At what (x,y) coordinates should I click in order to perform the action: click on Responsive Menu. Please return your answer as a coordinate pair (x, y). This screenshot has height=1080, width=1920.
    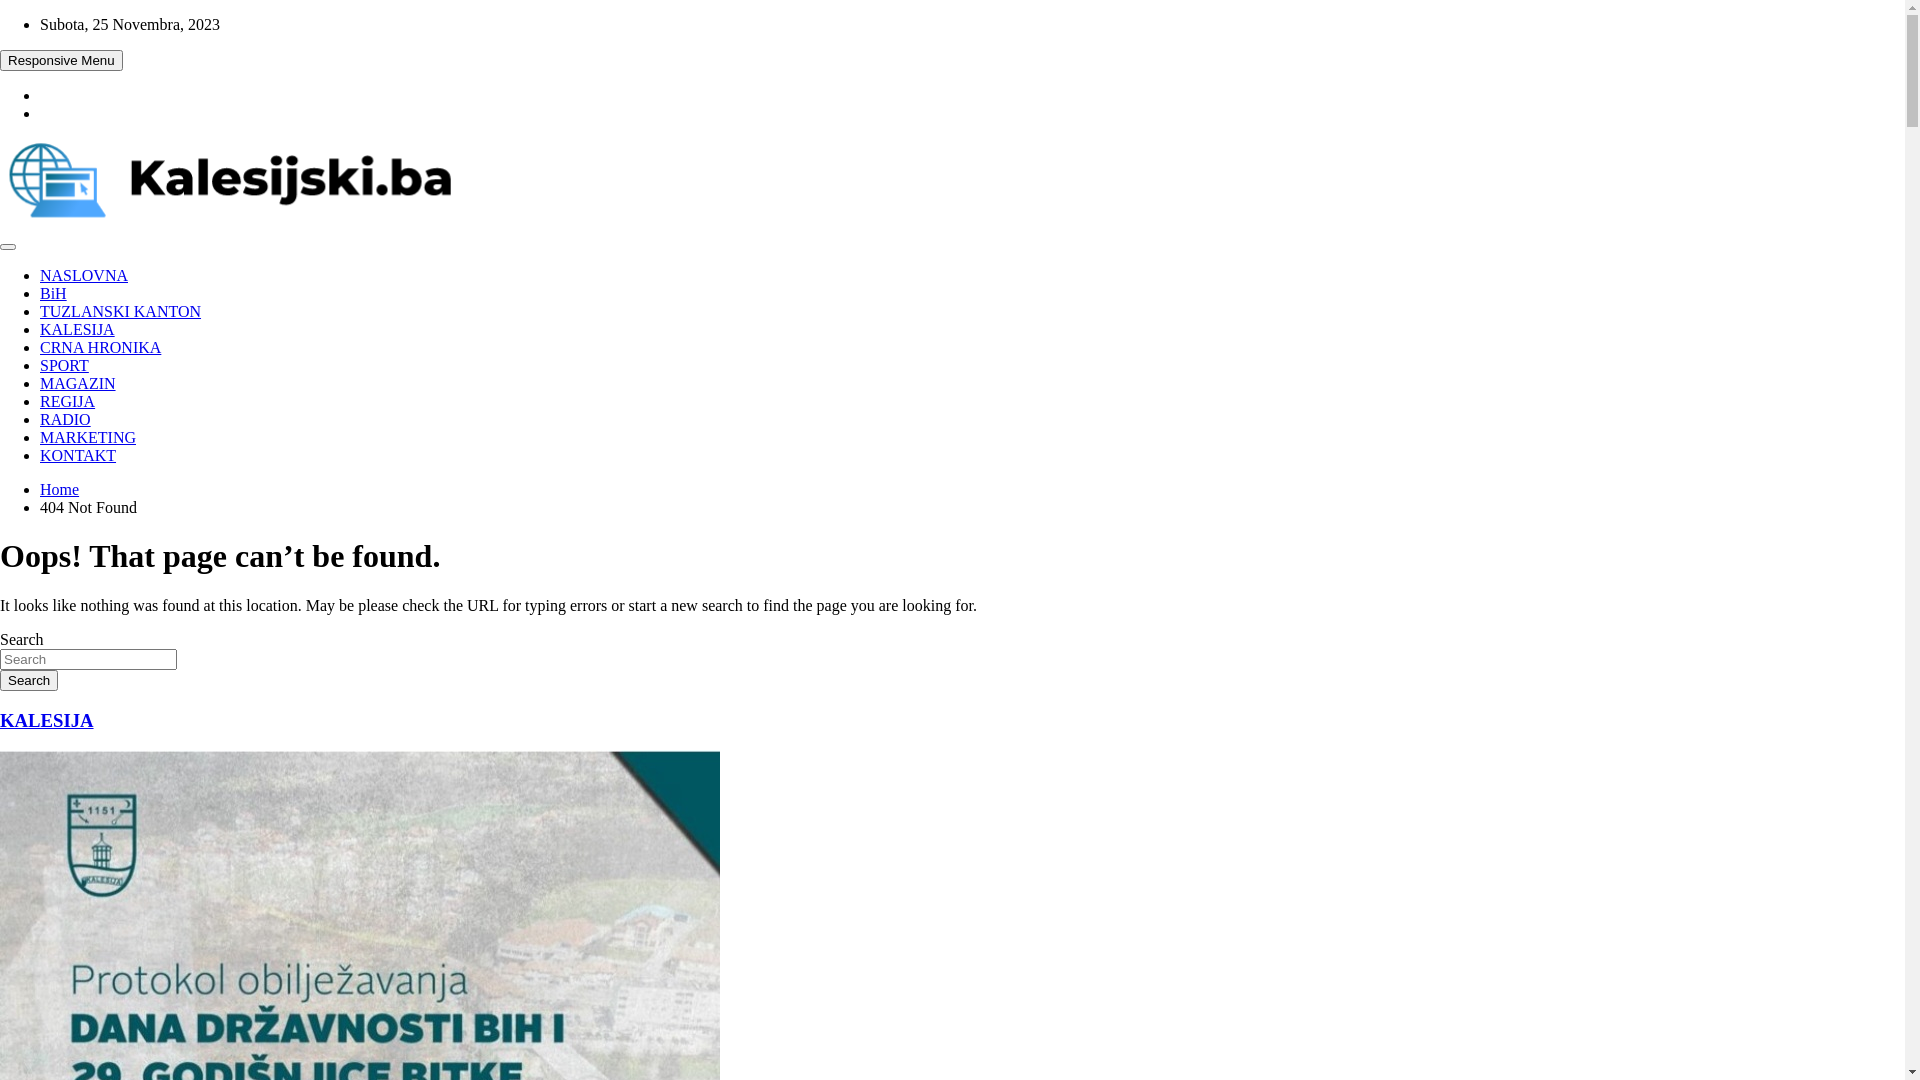
    Looking at the image, I should click on (61, 60).